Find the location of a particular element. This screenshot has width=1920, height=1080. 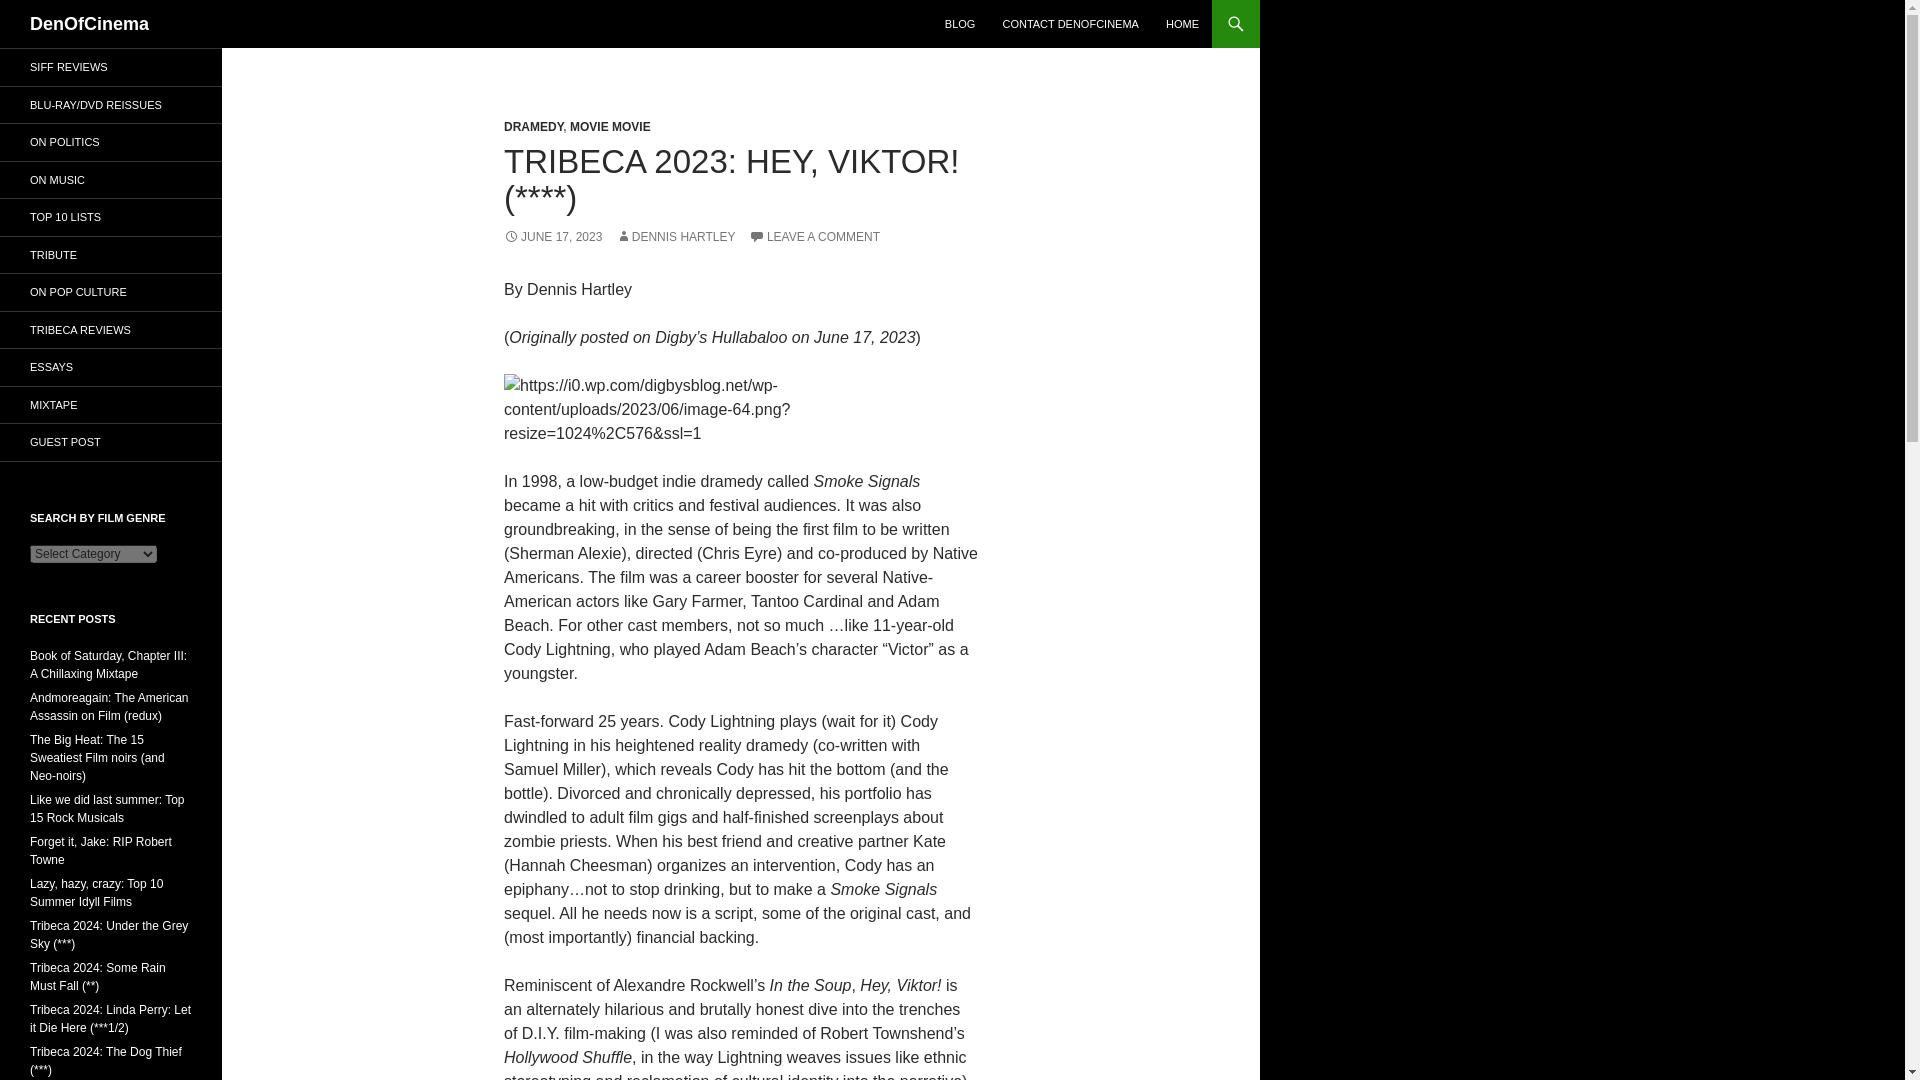

JUNE 17, 2023 is located at coordinates (552, 237).